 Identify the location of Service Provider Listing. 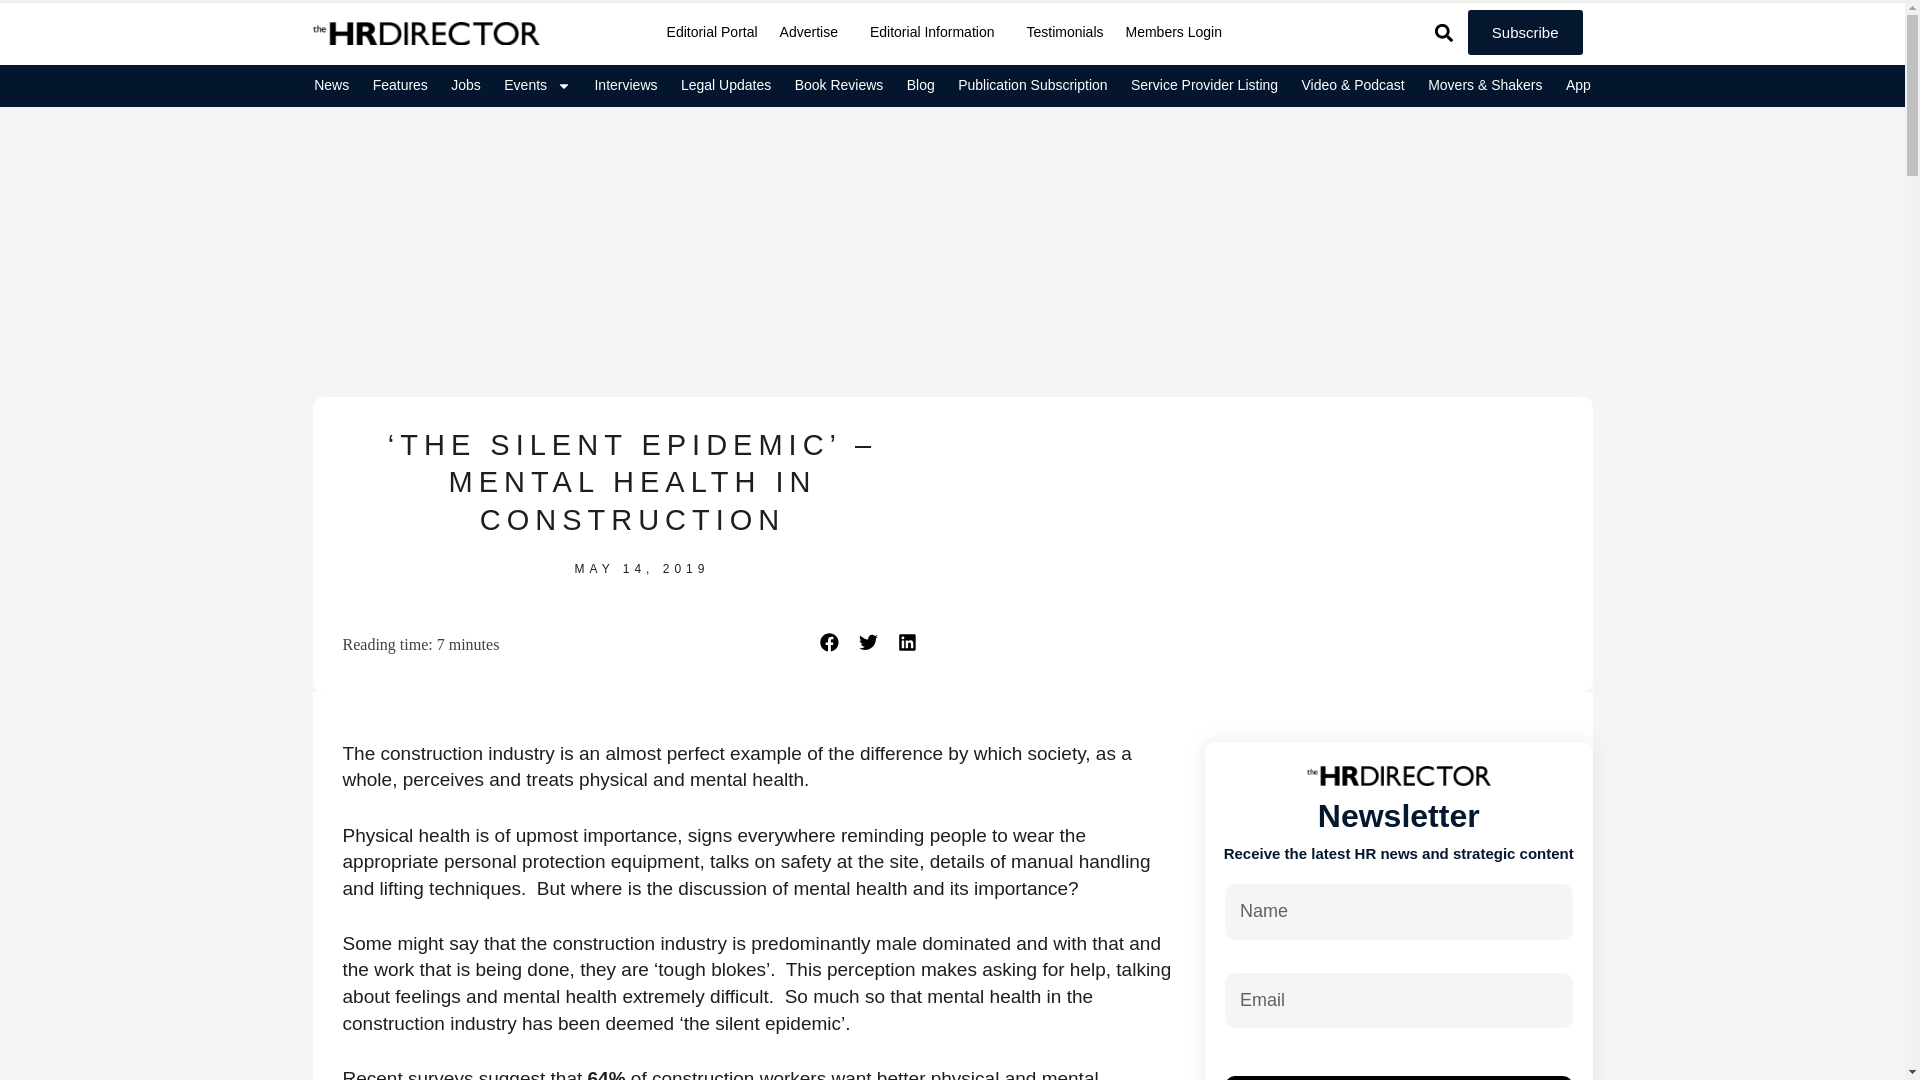
(1203, 84).